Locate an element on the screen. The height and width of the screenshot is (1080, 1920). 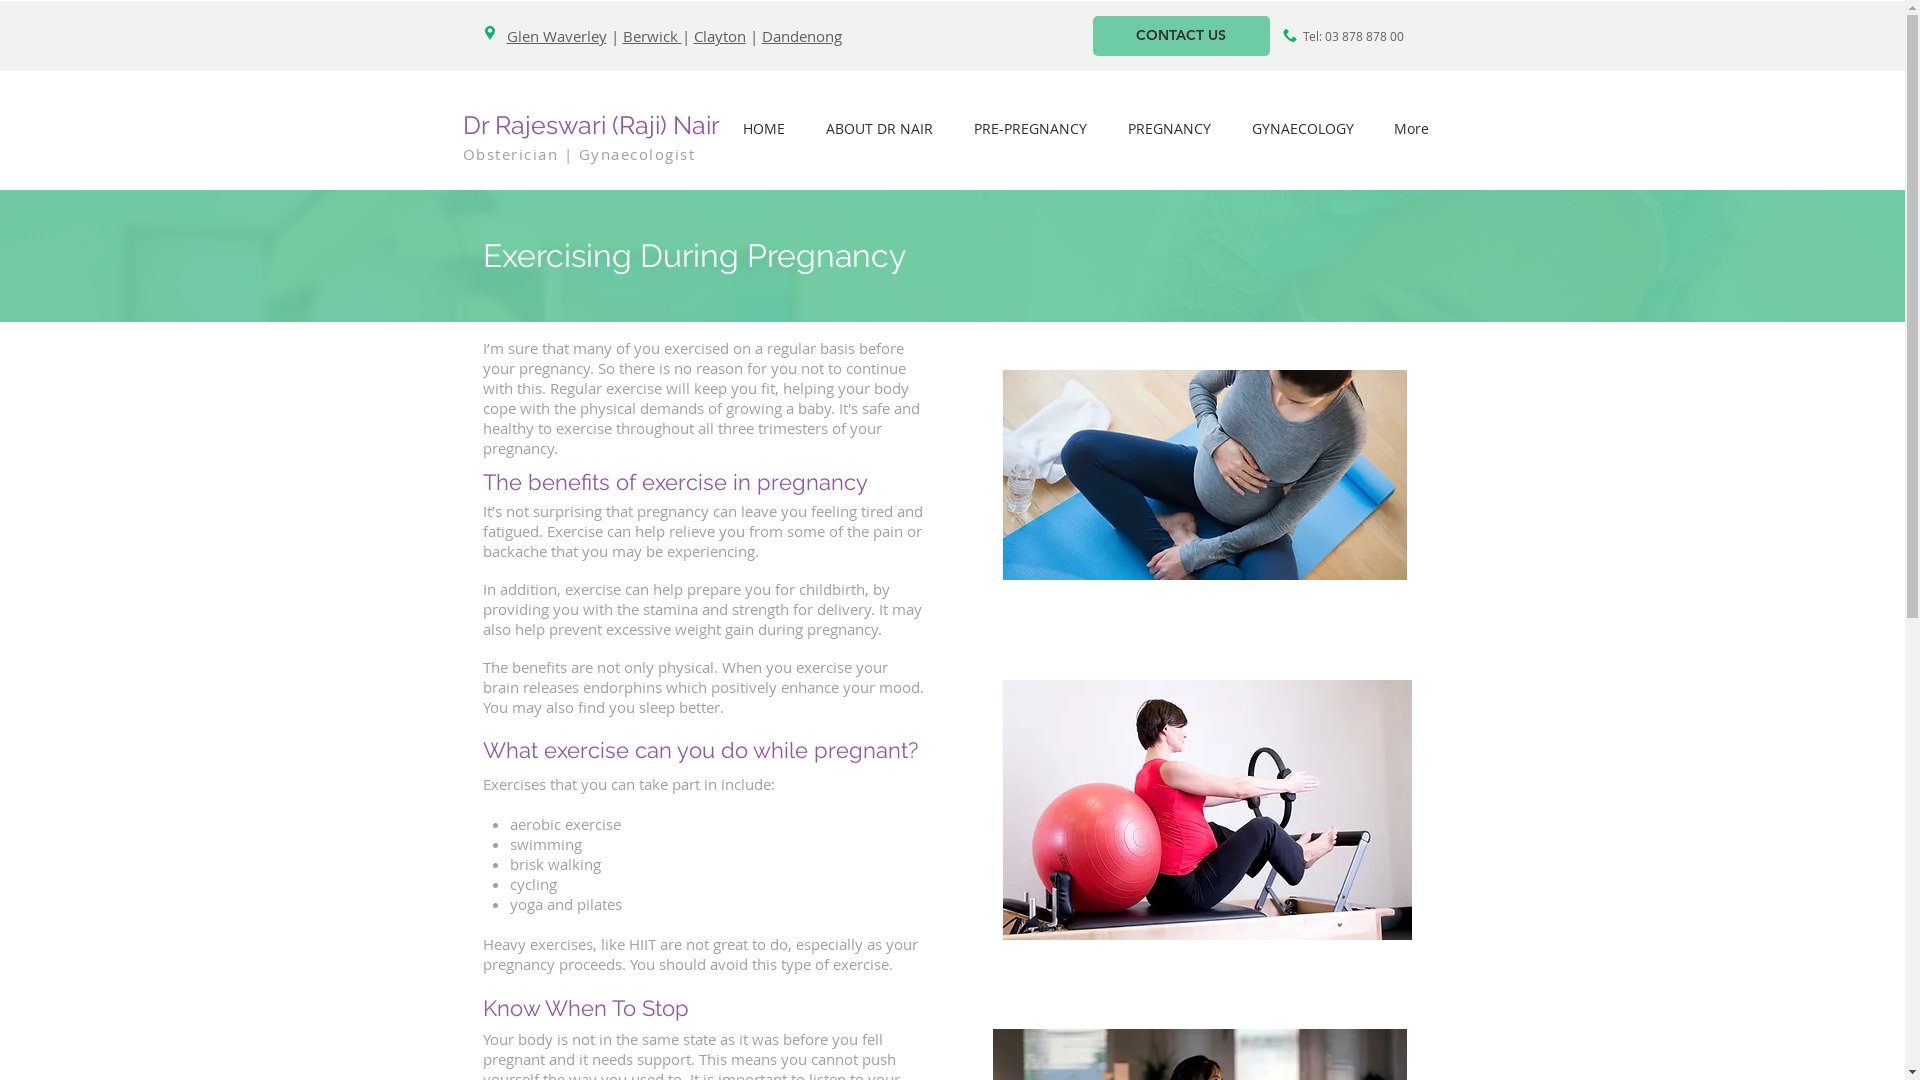
Berwick is located at coordinates (652, 36).